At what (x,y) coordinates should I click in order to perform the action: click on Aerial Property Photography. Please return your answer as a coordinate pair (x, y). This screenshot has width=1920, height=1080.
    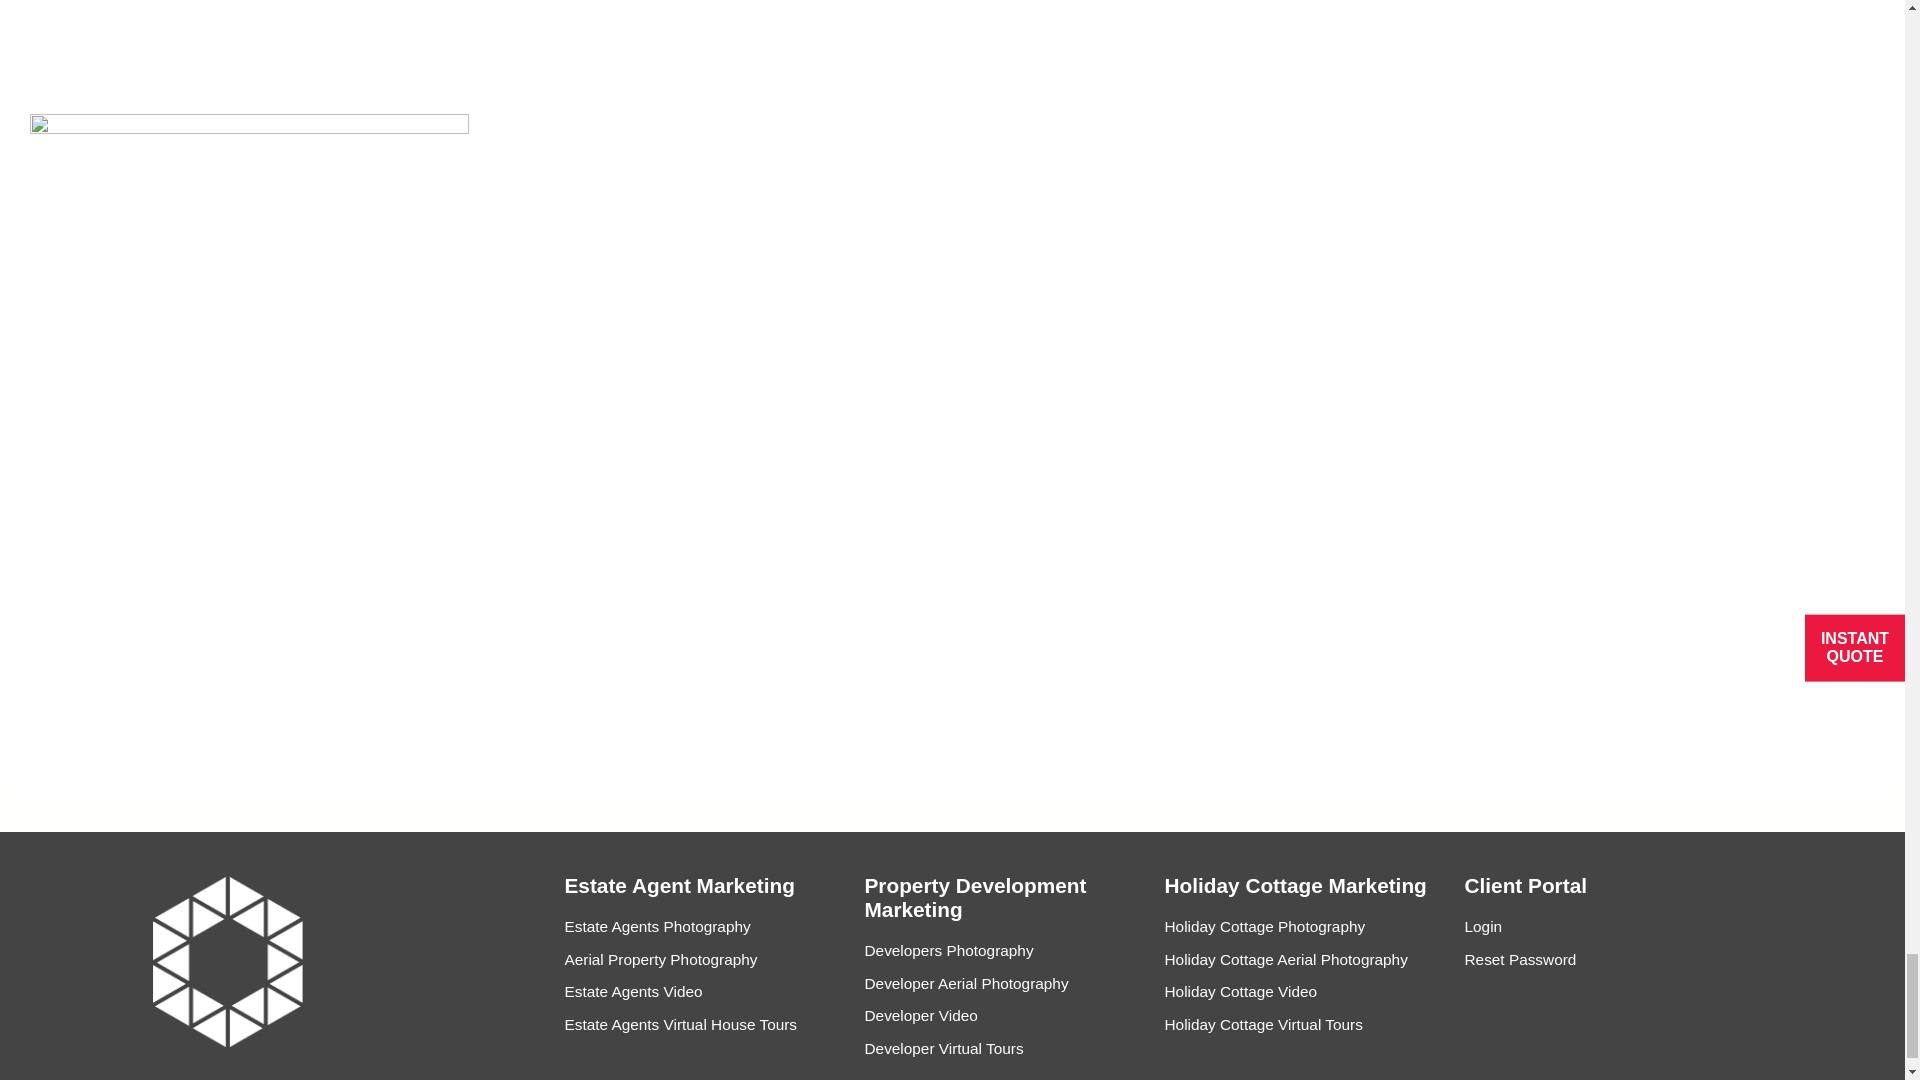
    Looking at the image, I should click on (702, 960).